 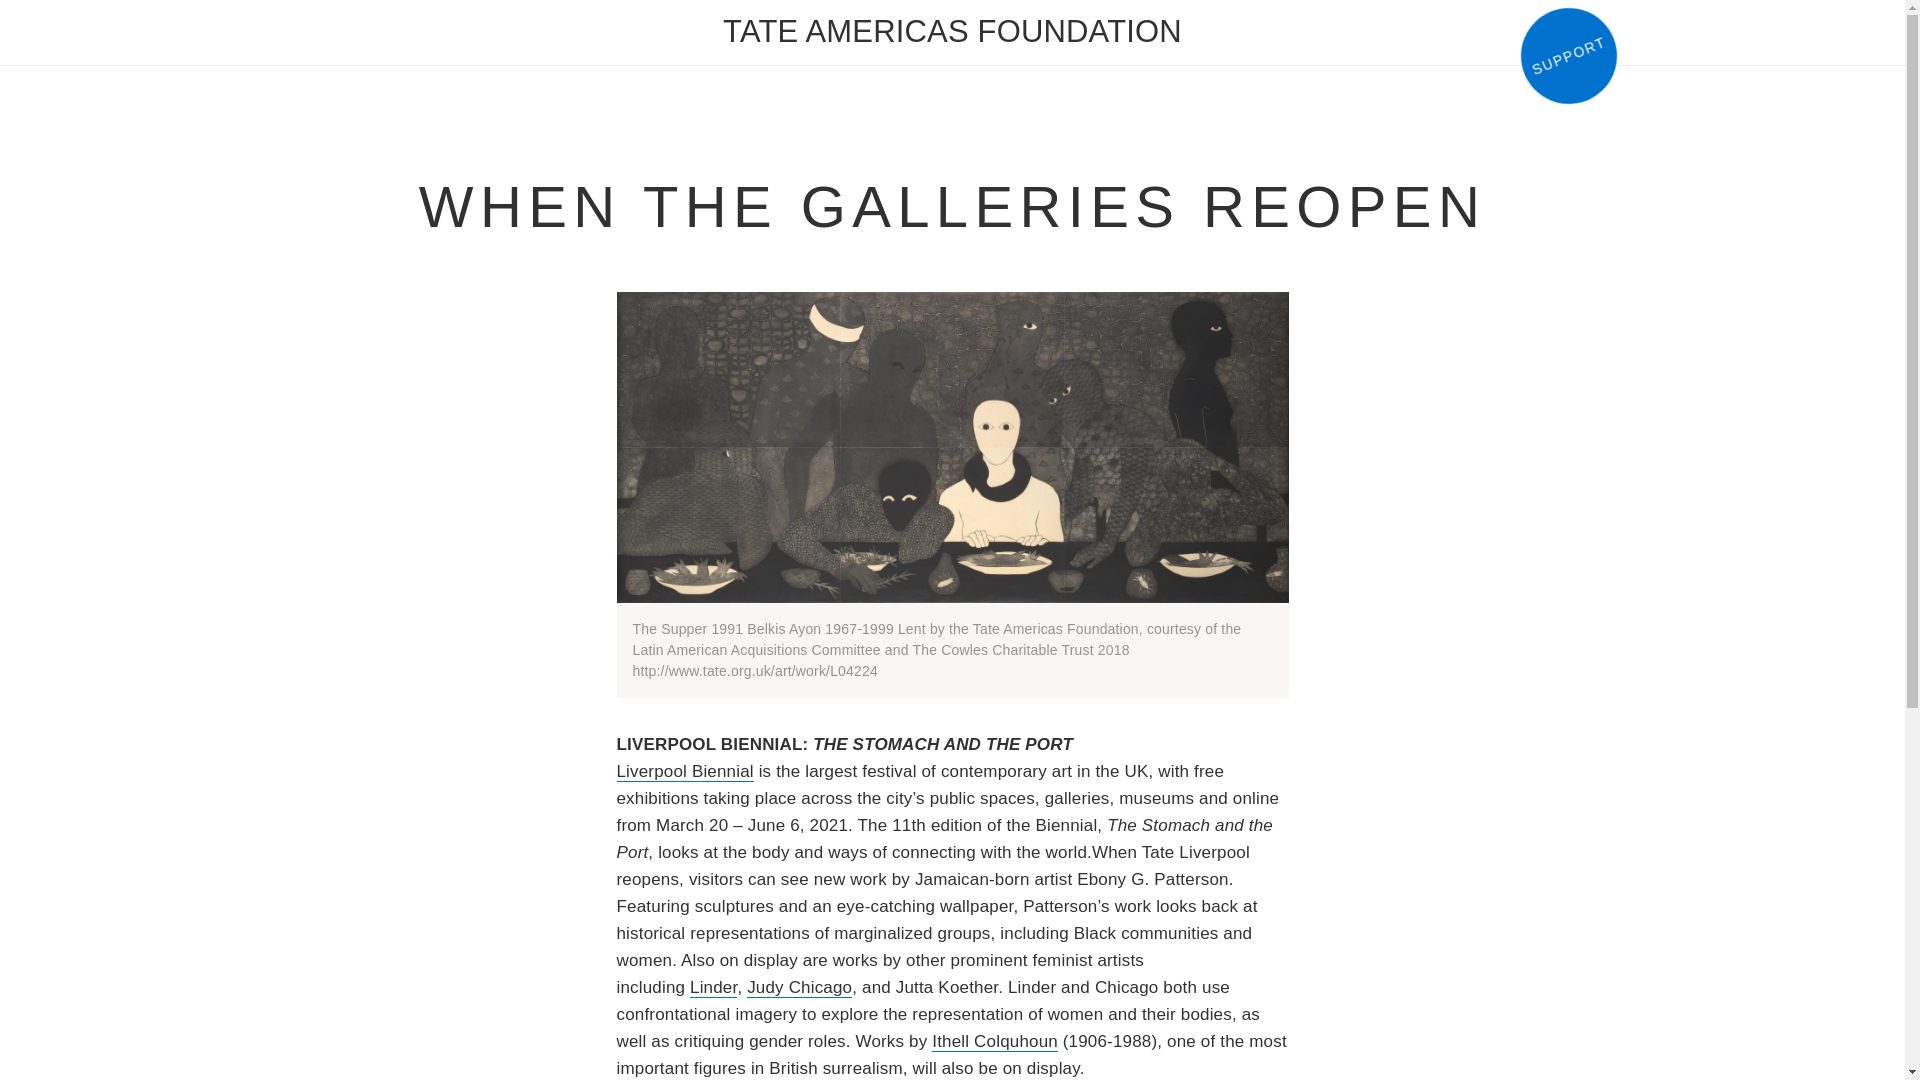 I want to click on COMMITTEES, so click(x=872, y=24).